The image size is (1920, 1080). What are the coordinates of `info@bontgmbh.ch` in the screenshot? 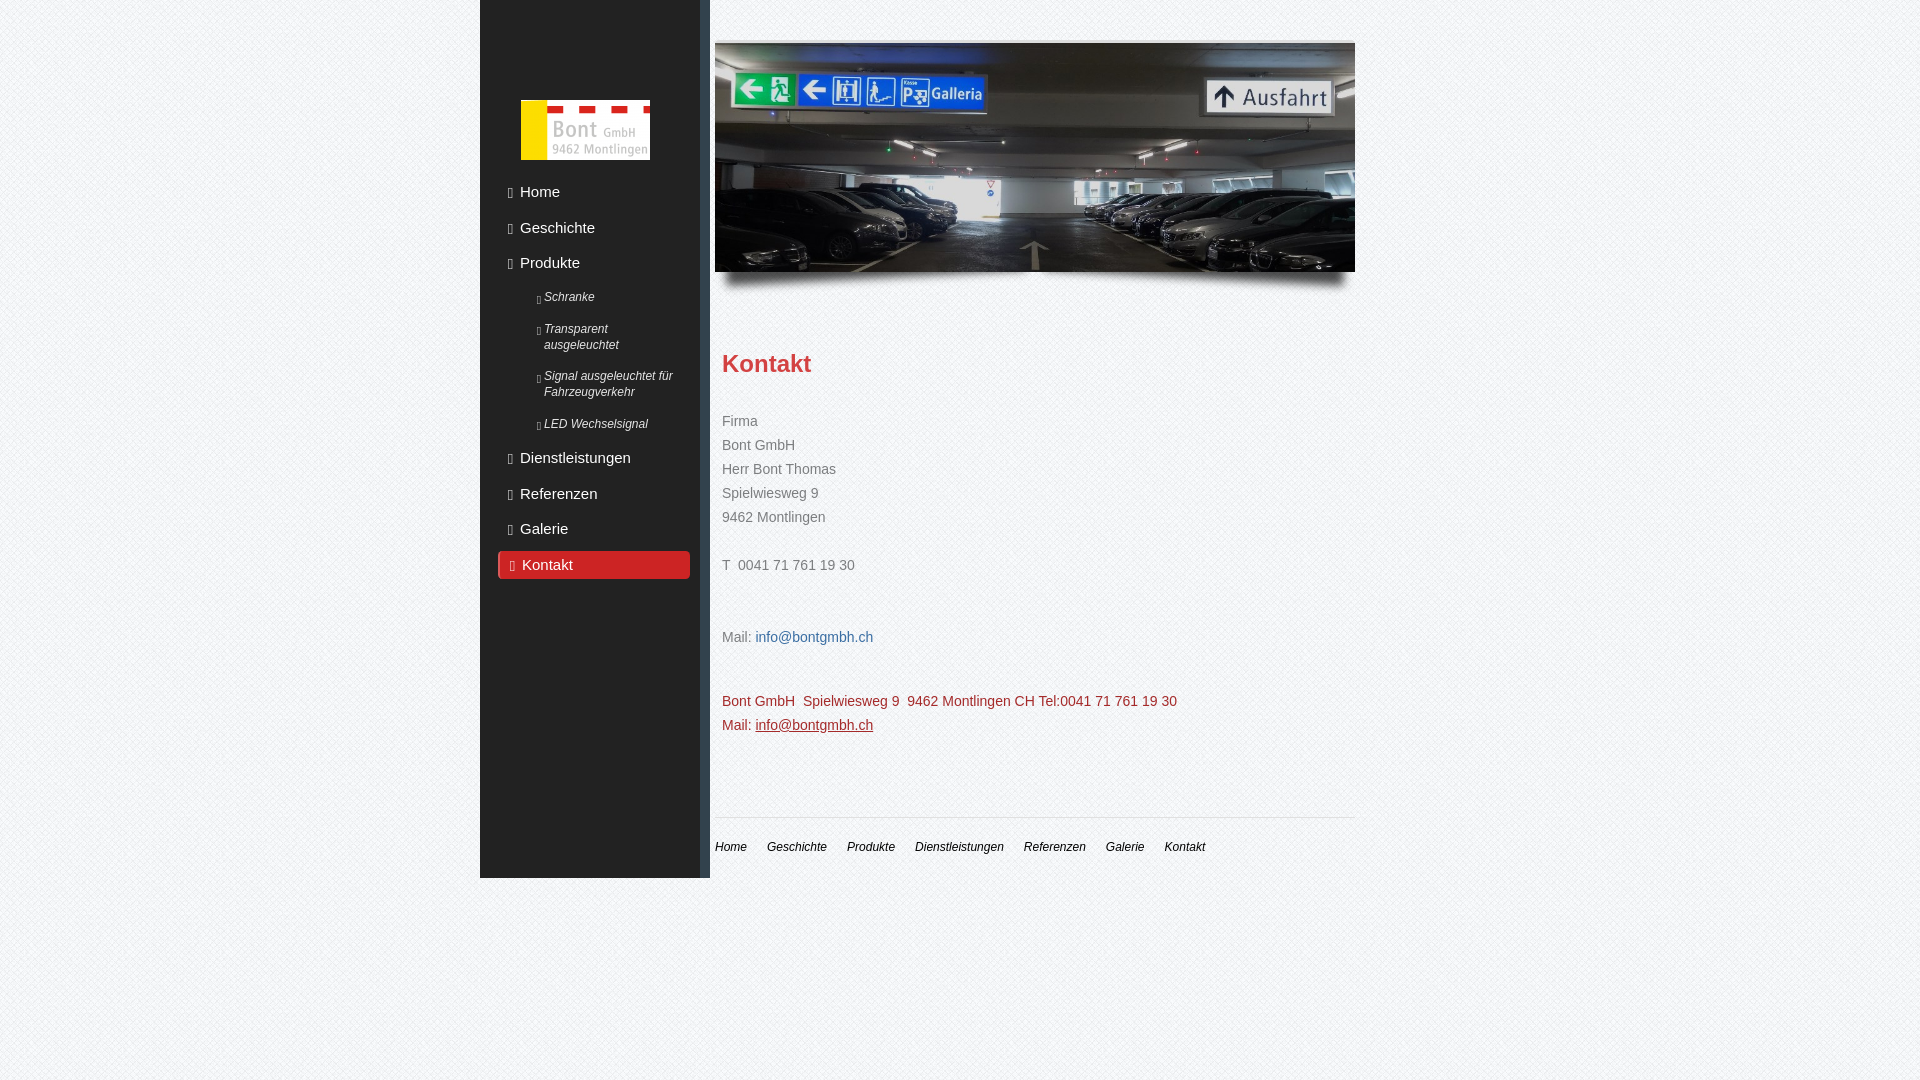 It's located at (814, 725).